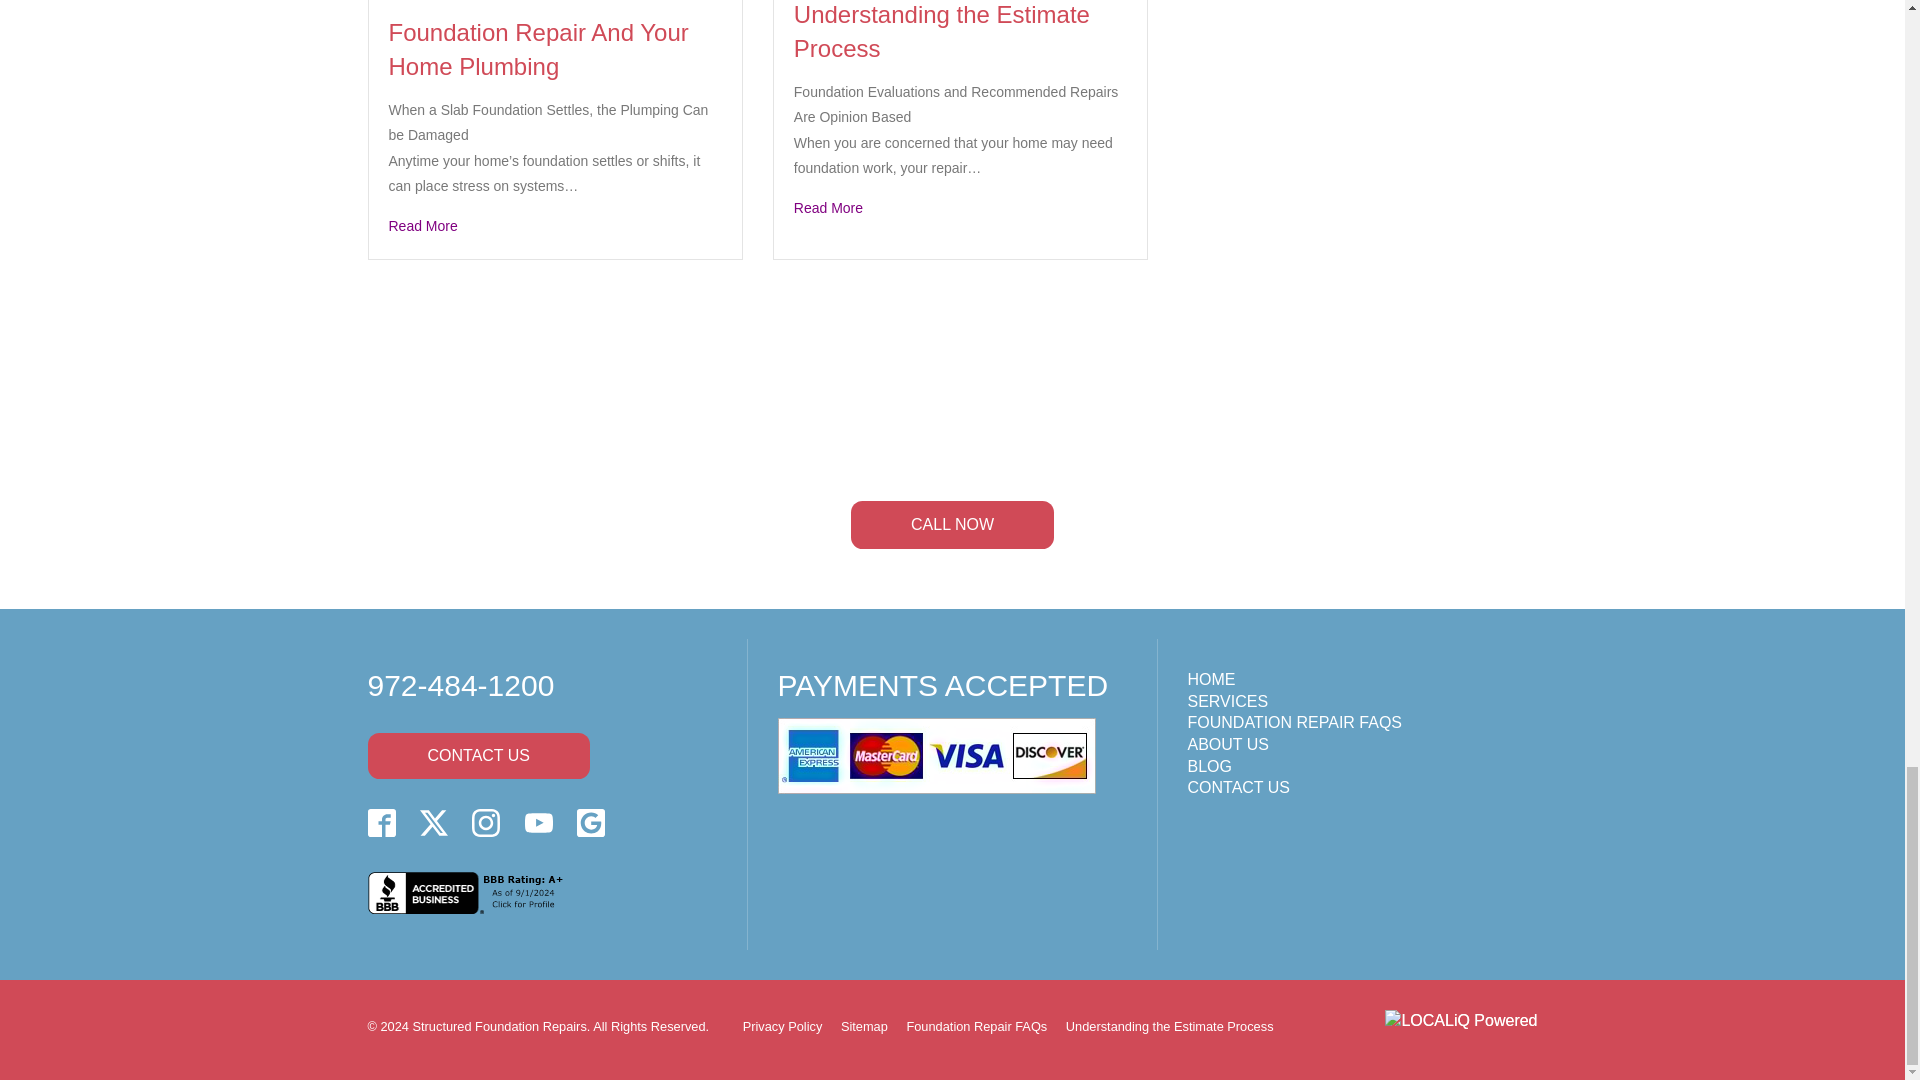 Image resolution: width=1920 pixels, height=1080 pixels. Describe the element at coordinates (486, 822) in the screenshot. I see `instagram` at that location.